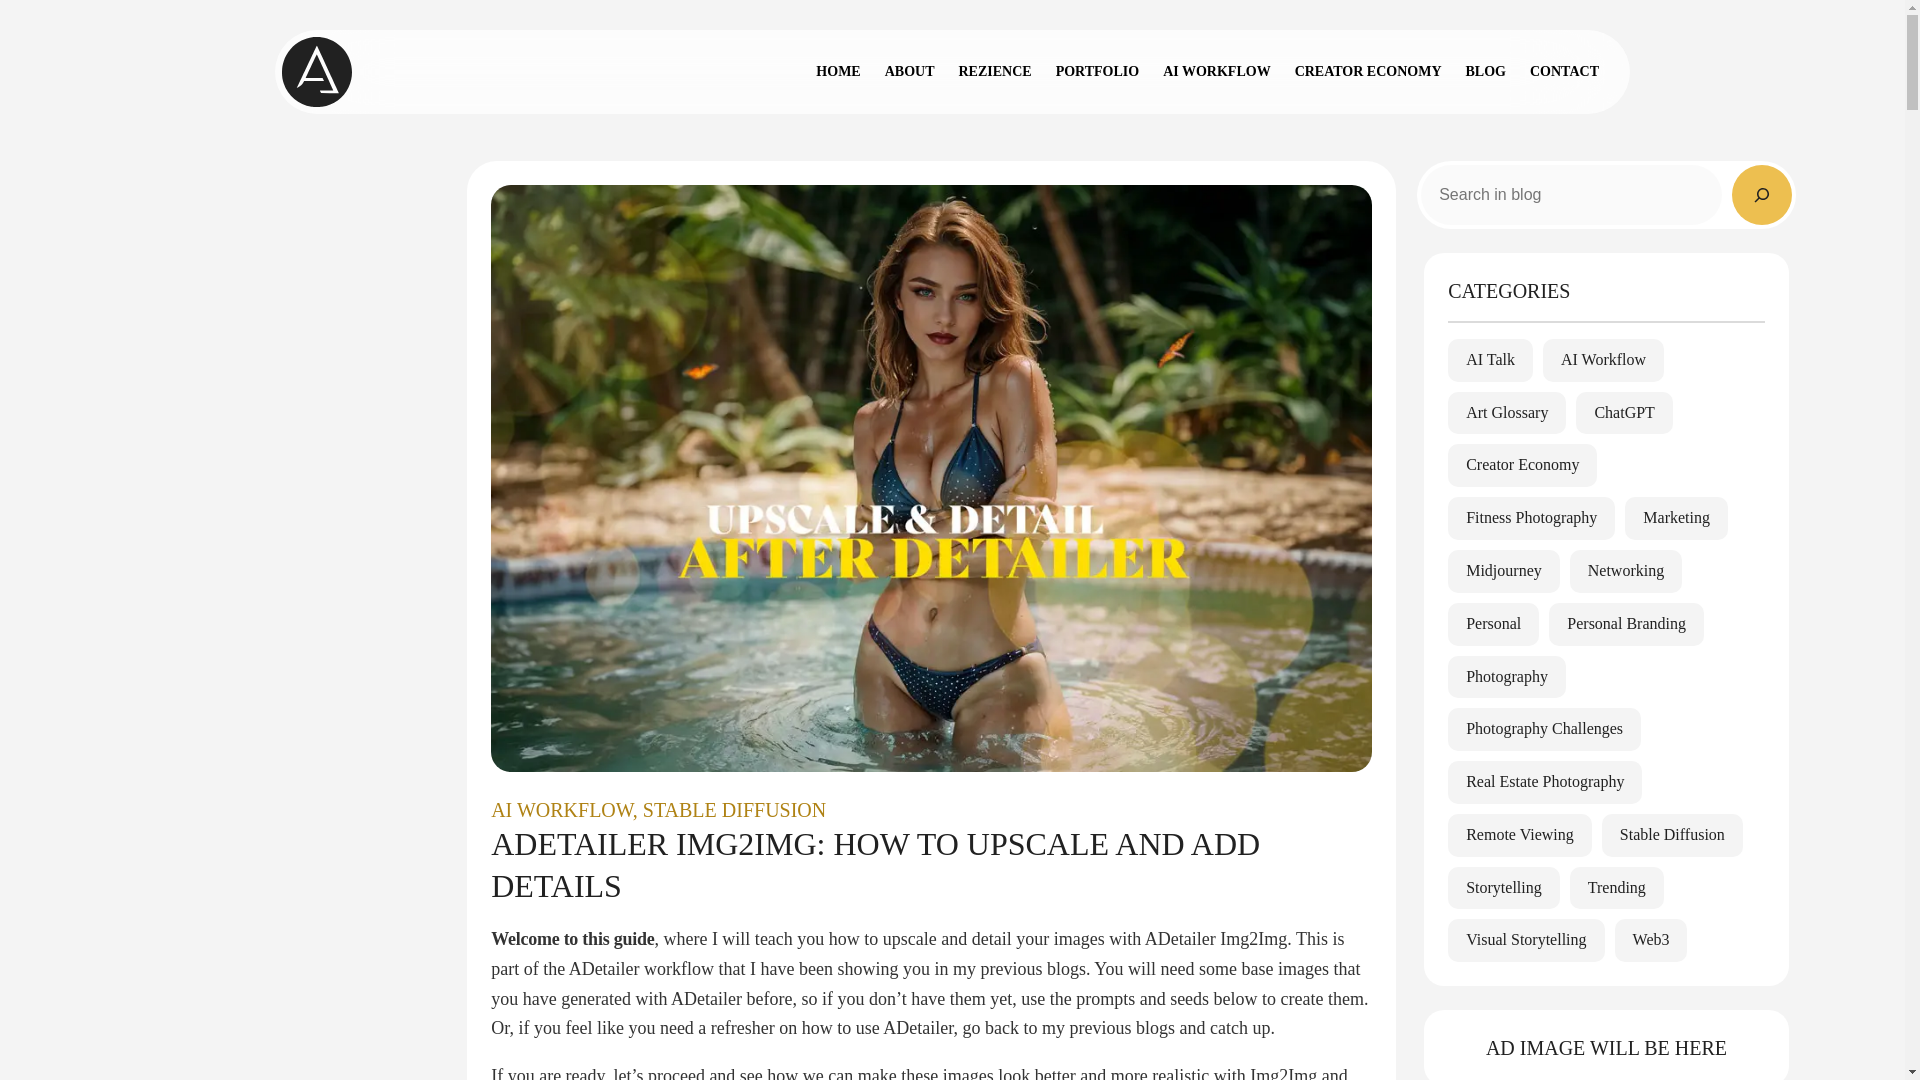  I want to click on REZIENCE, so click(994, 72).